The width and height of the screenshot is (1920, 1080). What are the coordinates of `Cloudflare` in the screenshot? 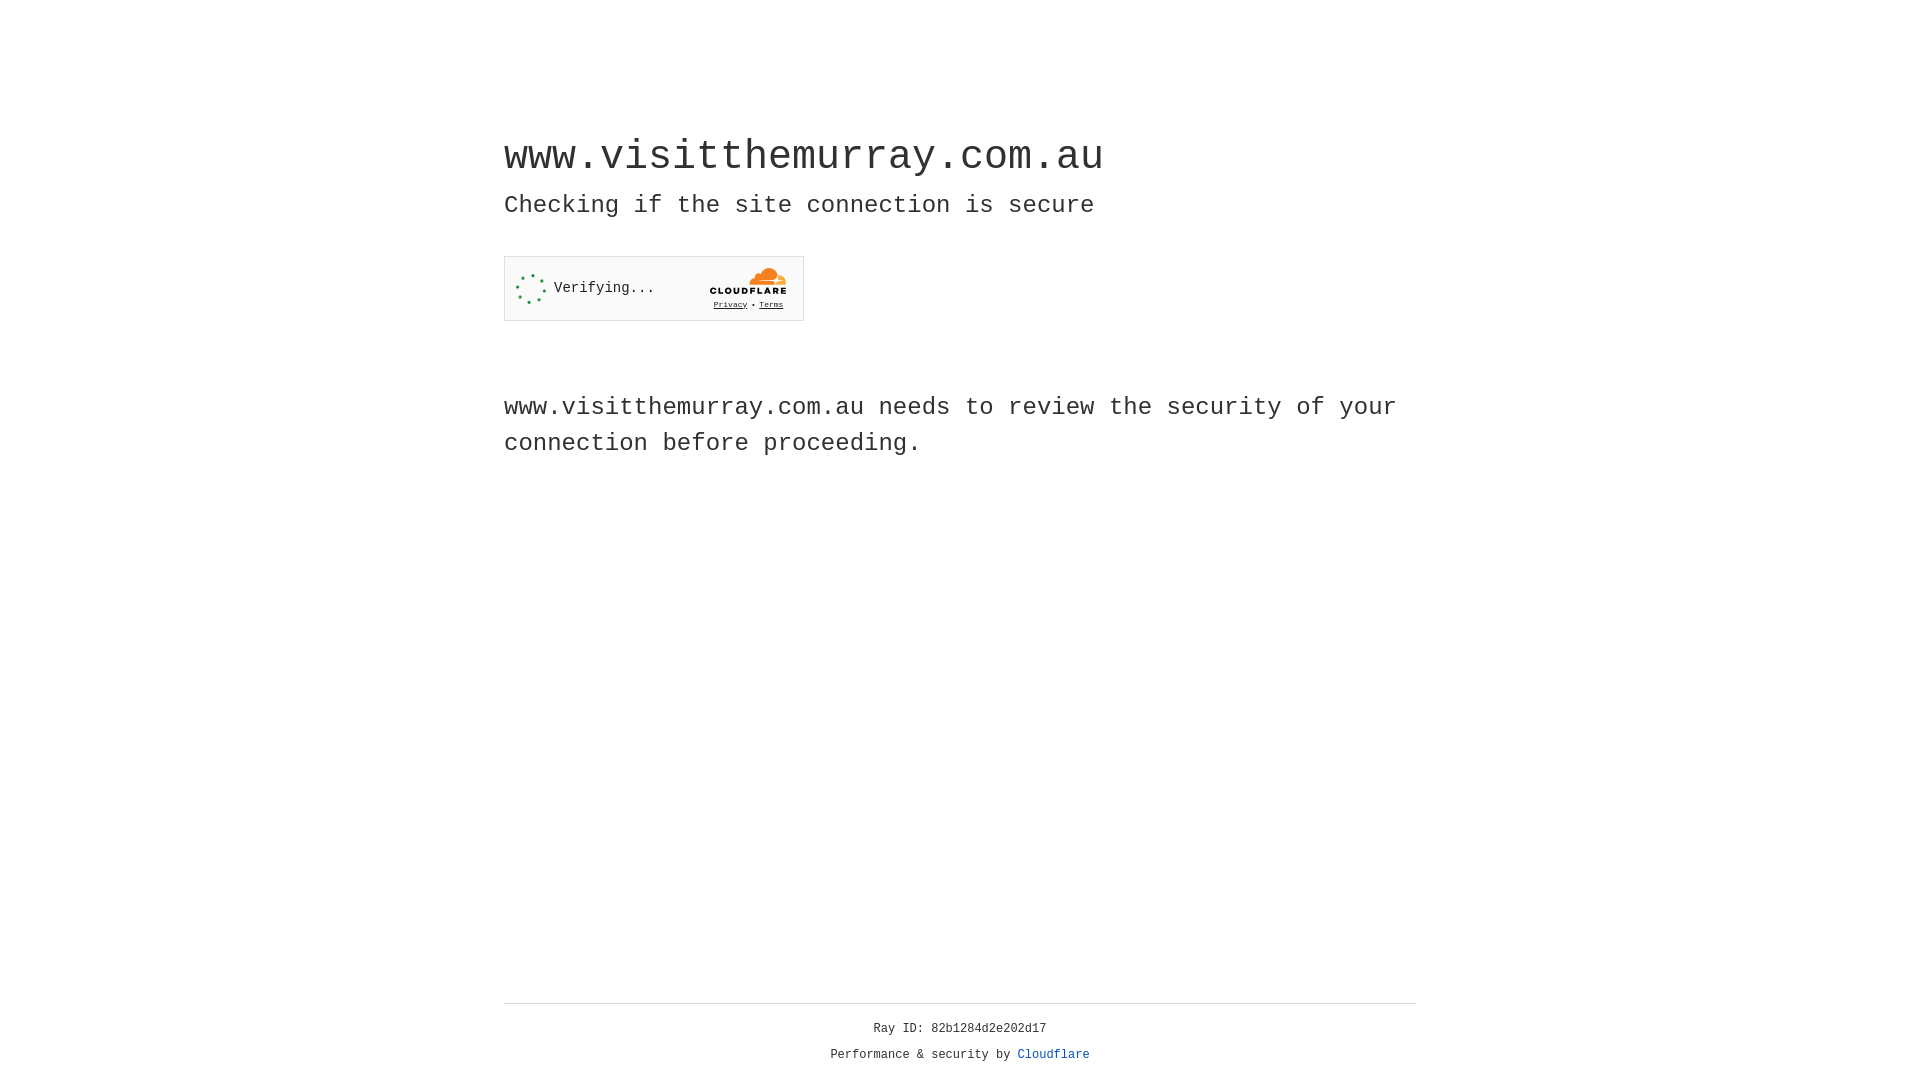 It's located at (1054, 1055).